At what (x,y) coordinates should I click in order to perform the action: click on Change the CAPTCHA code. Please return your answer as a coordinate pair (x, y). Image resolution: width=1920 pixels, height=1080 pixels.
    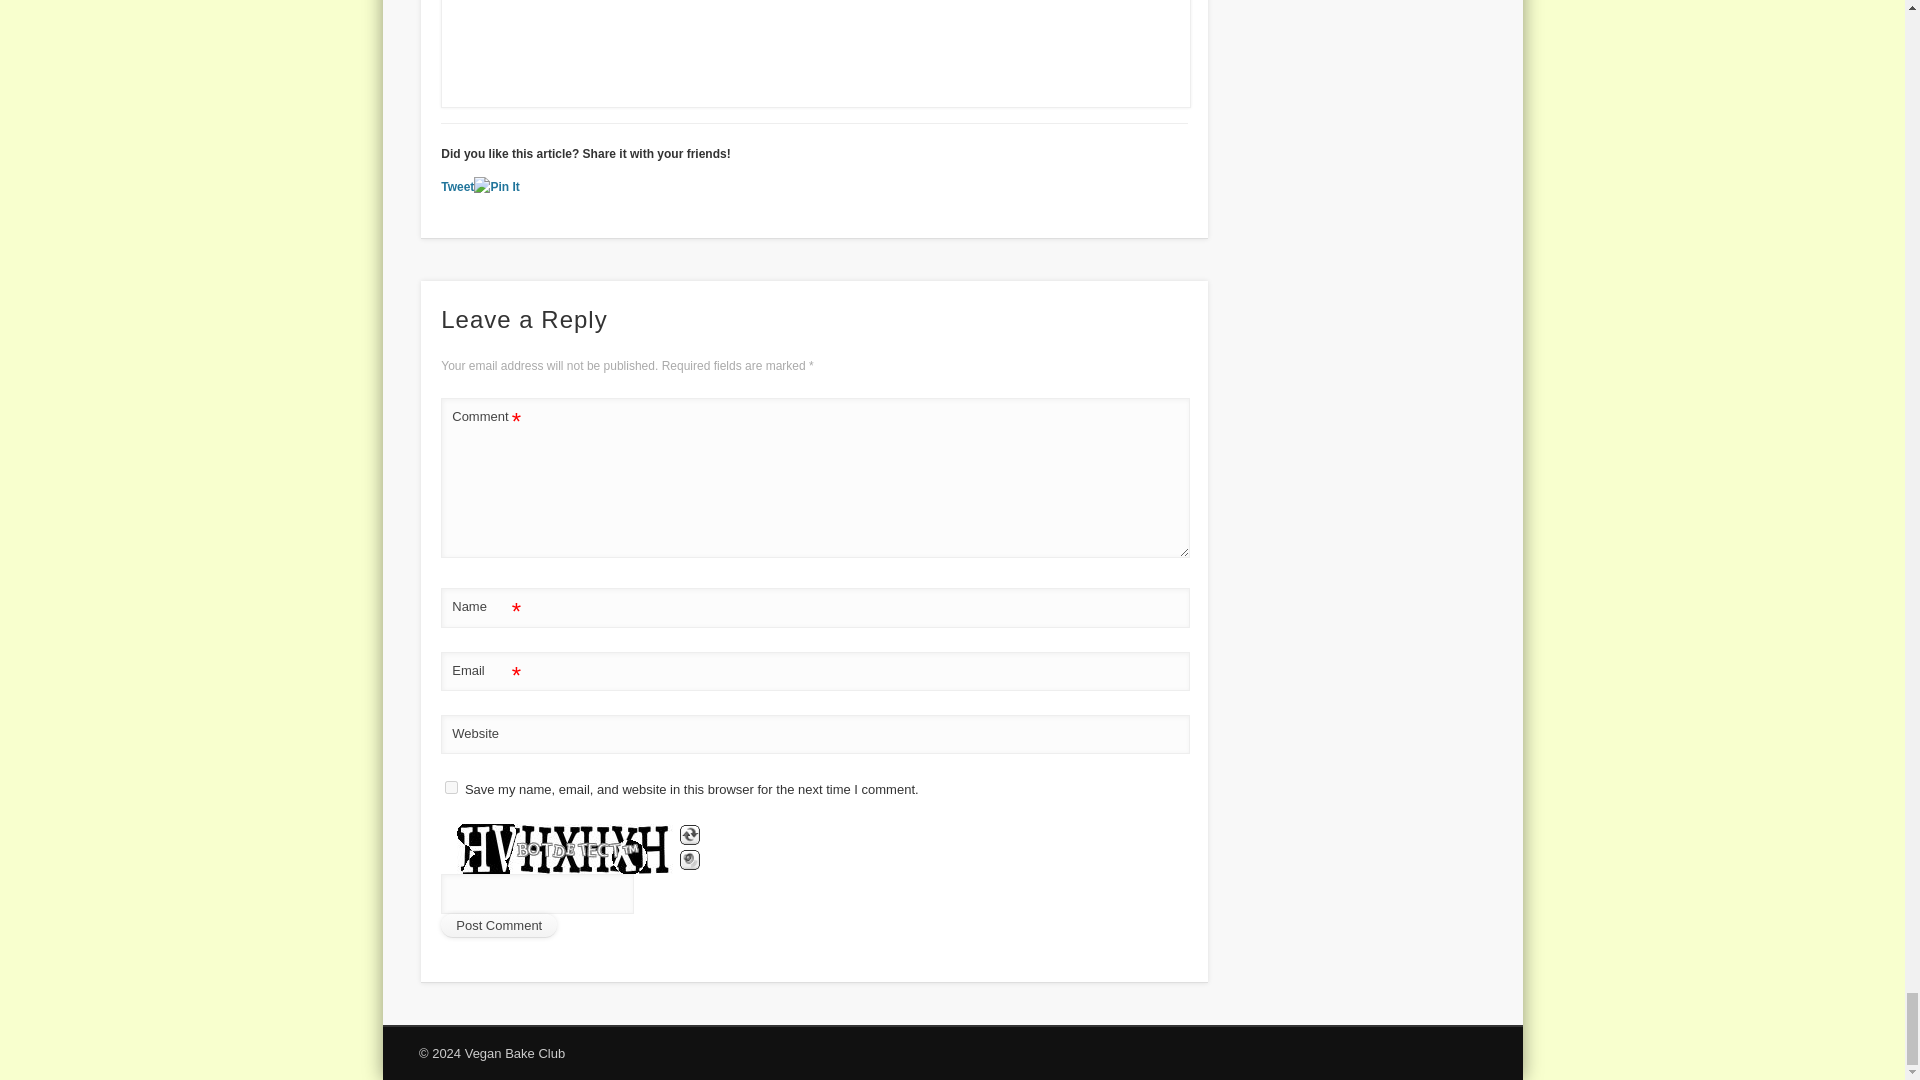
    Looking at the image, I should click on (690, 834).